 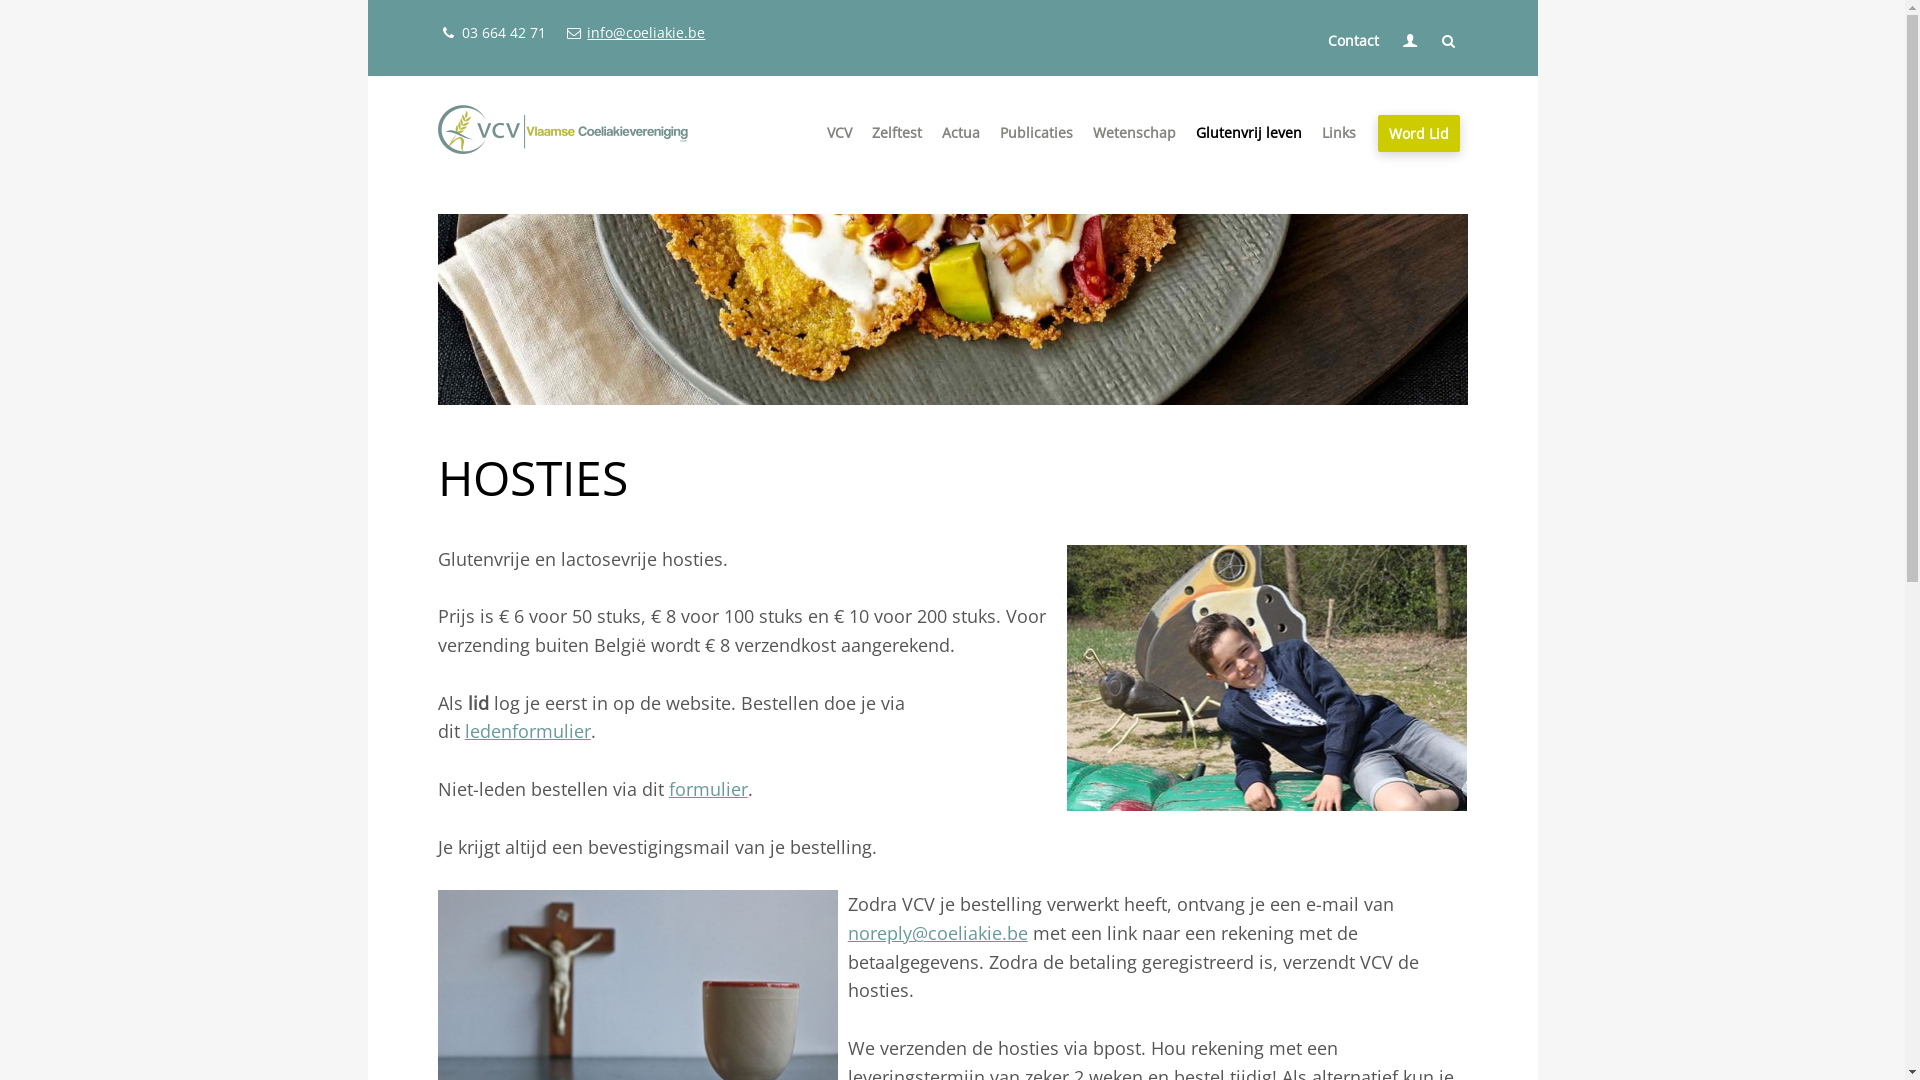 I want to click on Nieuws, so click(x=1042, y=164).